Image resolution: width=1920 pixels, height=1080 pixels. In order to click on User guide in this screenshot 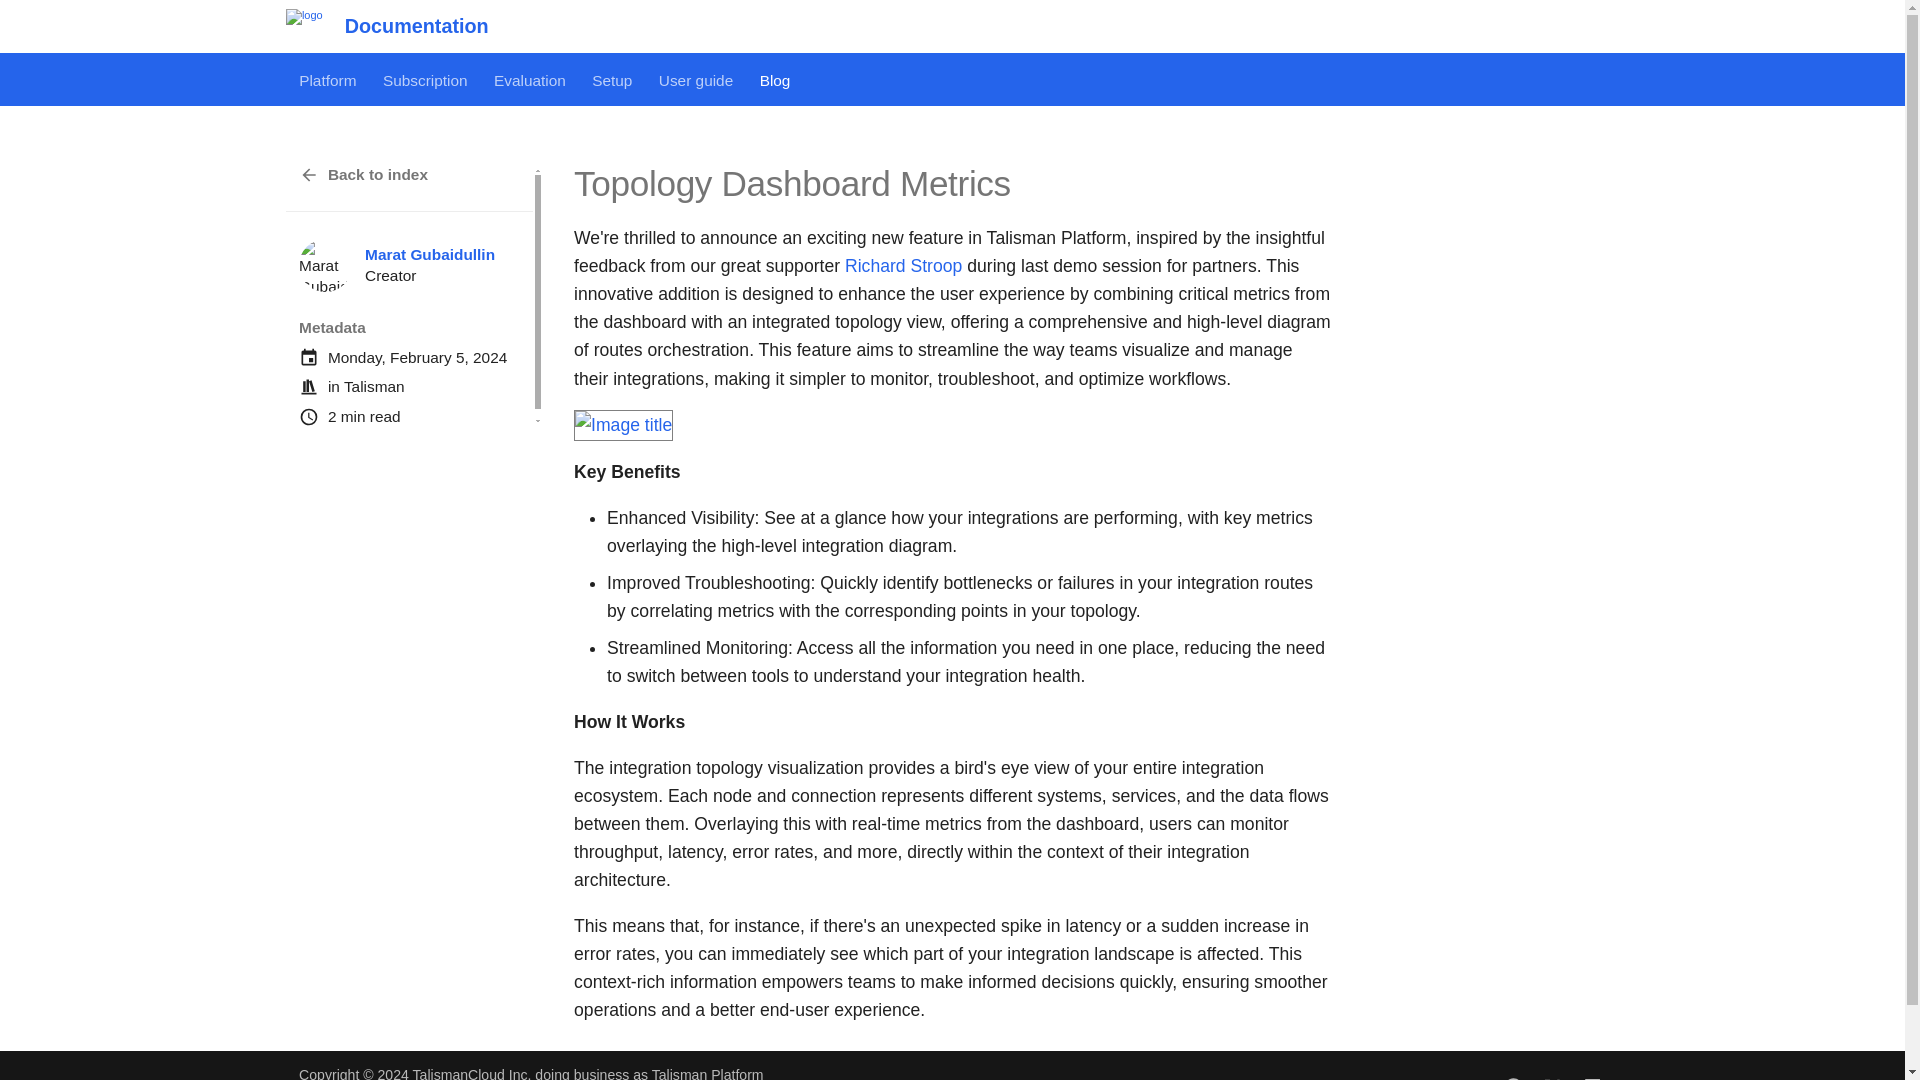, I will do `click(696, 80)`.